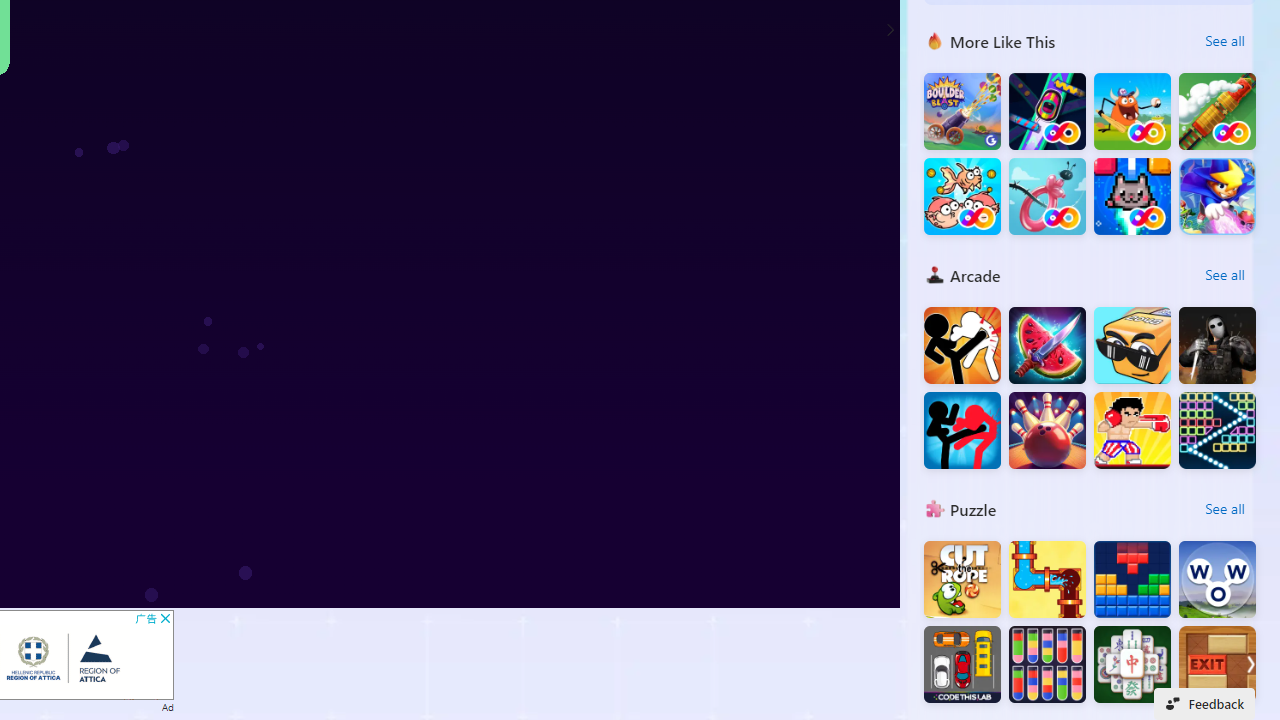  Describe the element at coordinates (1132, 430) in the screenshot. I see `Boxing fighter : Super punch` at that location.